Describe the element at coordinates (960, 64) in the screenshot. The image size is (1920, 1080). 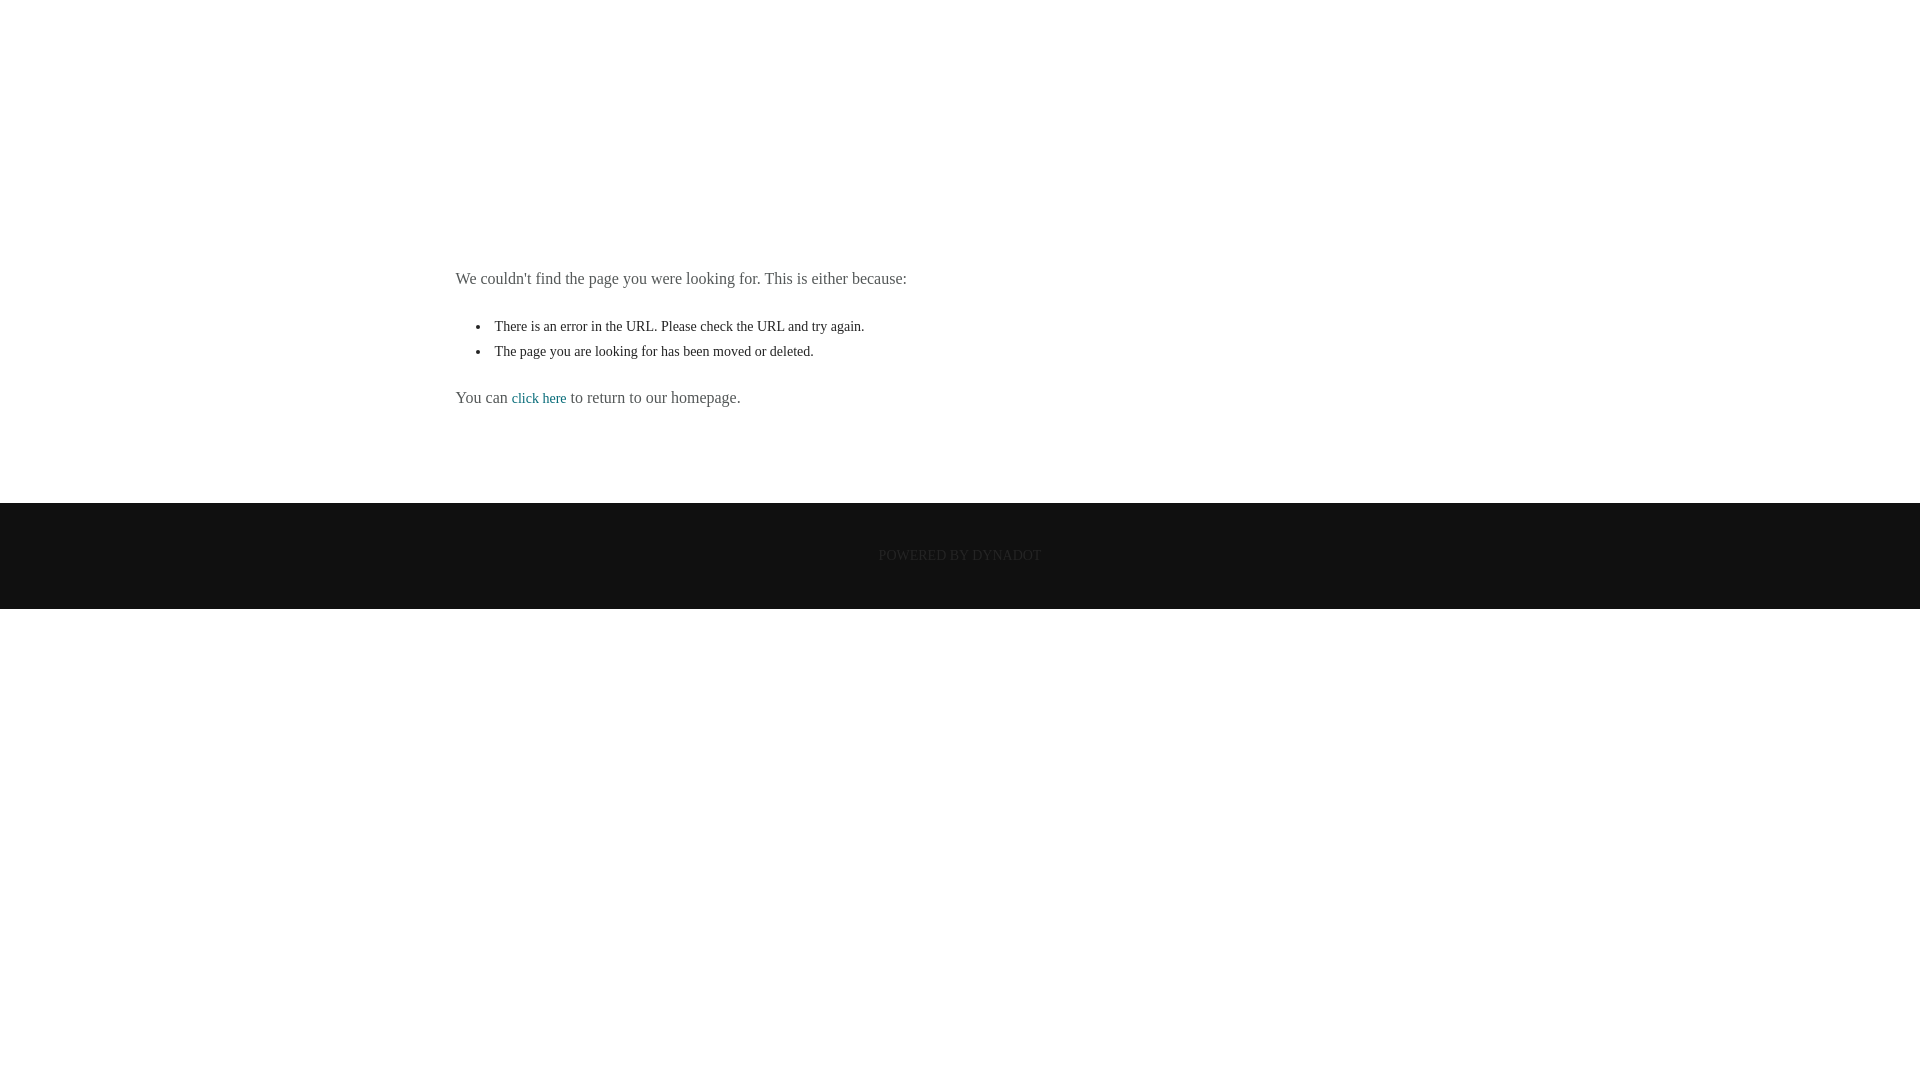
I see `JOURNEY` at that location.